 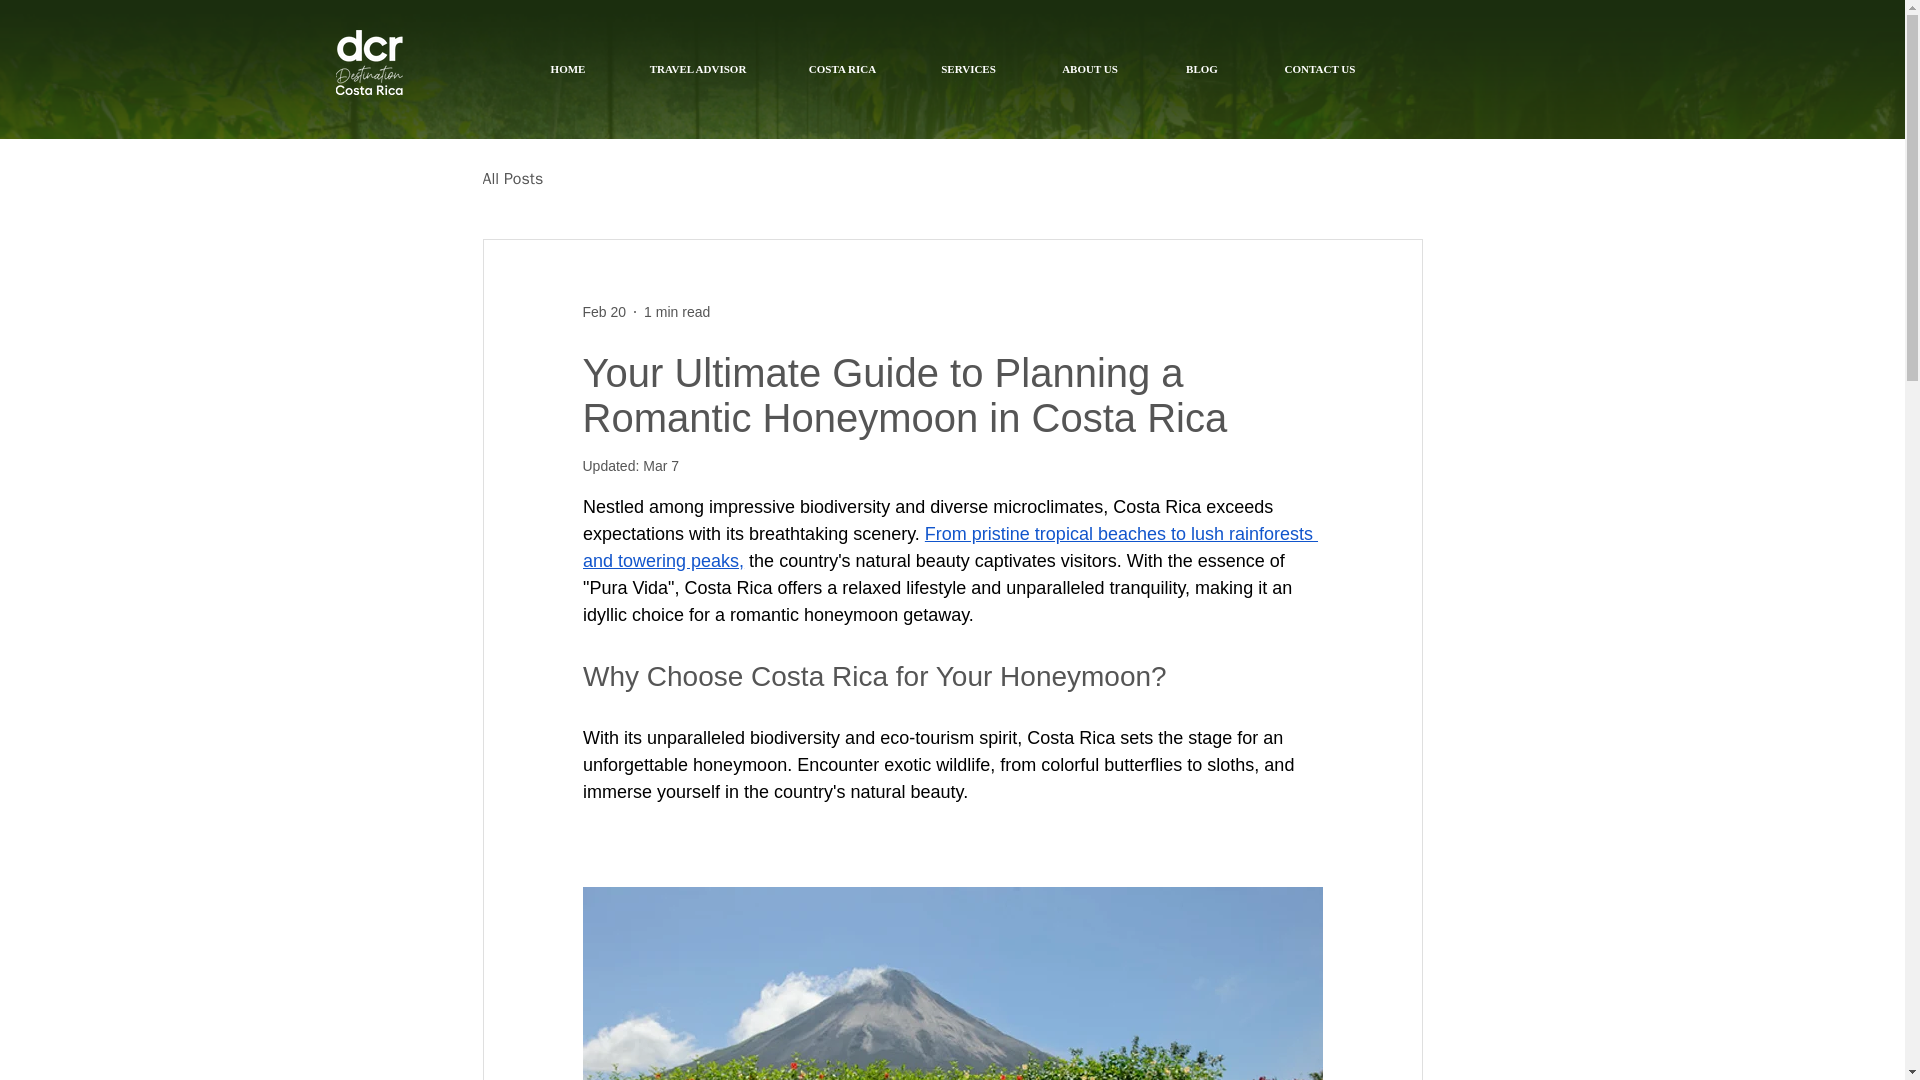 What do you see at coordinates (676, 311) in the screenshot?
I see `1 min read` at bounding box center [676, 311].